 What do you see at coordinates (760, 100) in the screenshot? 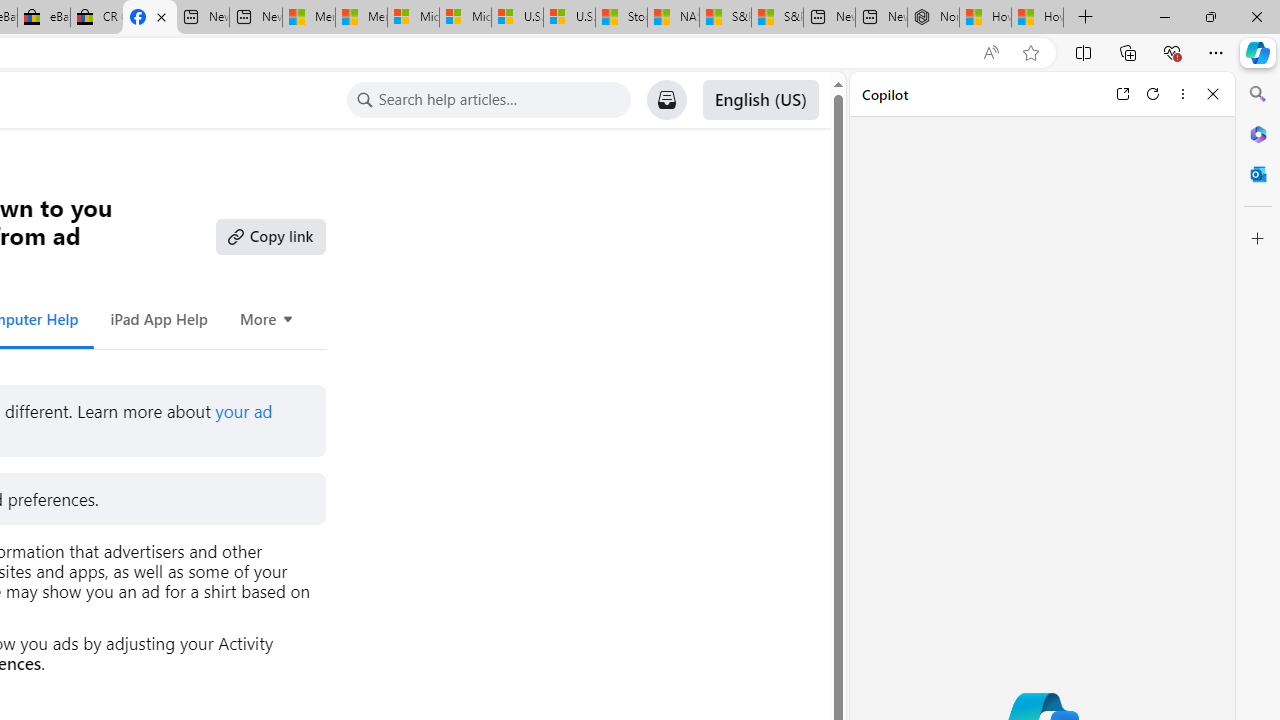
I see `Change Language: English (US)` at bounding box center [760, 100].